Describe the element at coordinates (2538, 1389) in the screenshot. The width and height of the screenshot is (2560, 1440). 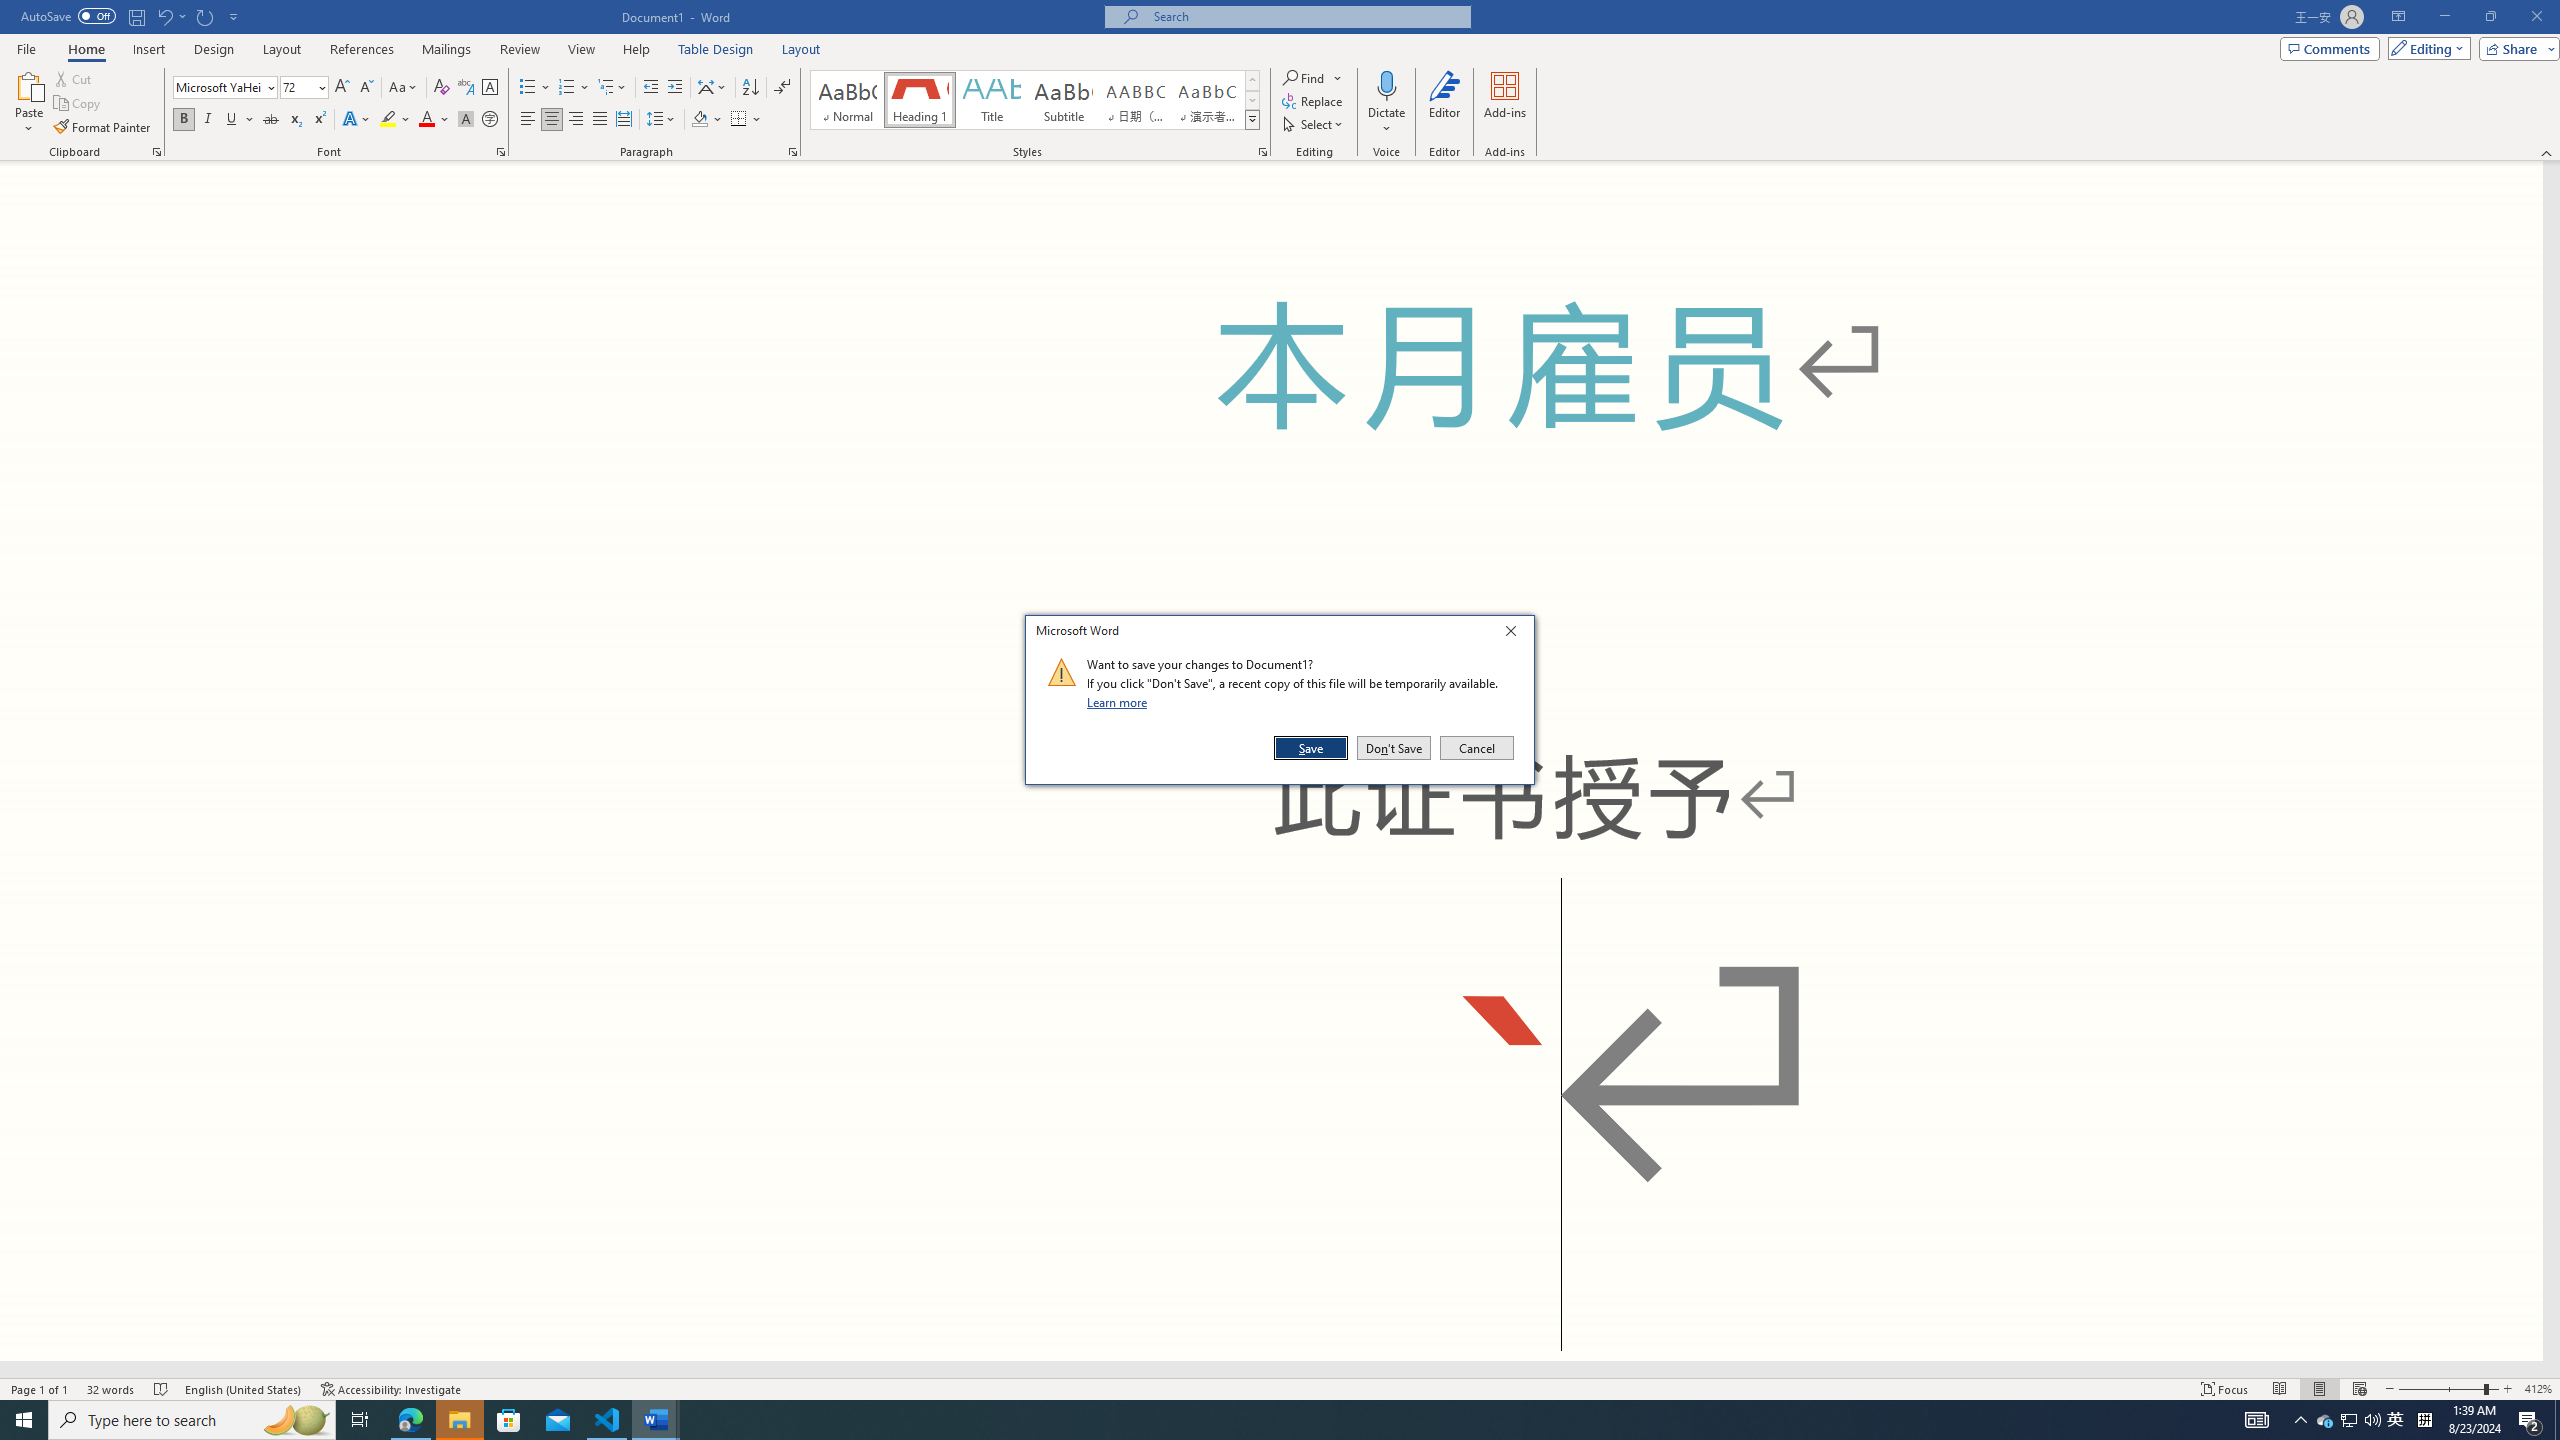
I see `Zoom 412%` at that location.